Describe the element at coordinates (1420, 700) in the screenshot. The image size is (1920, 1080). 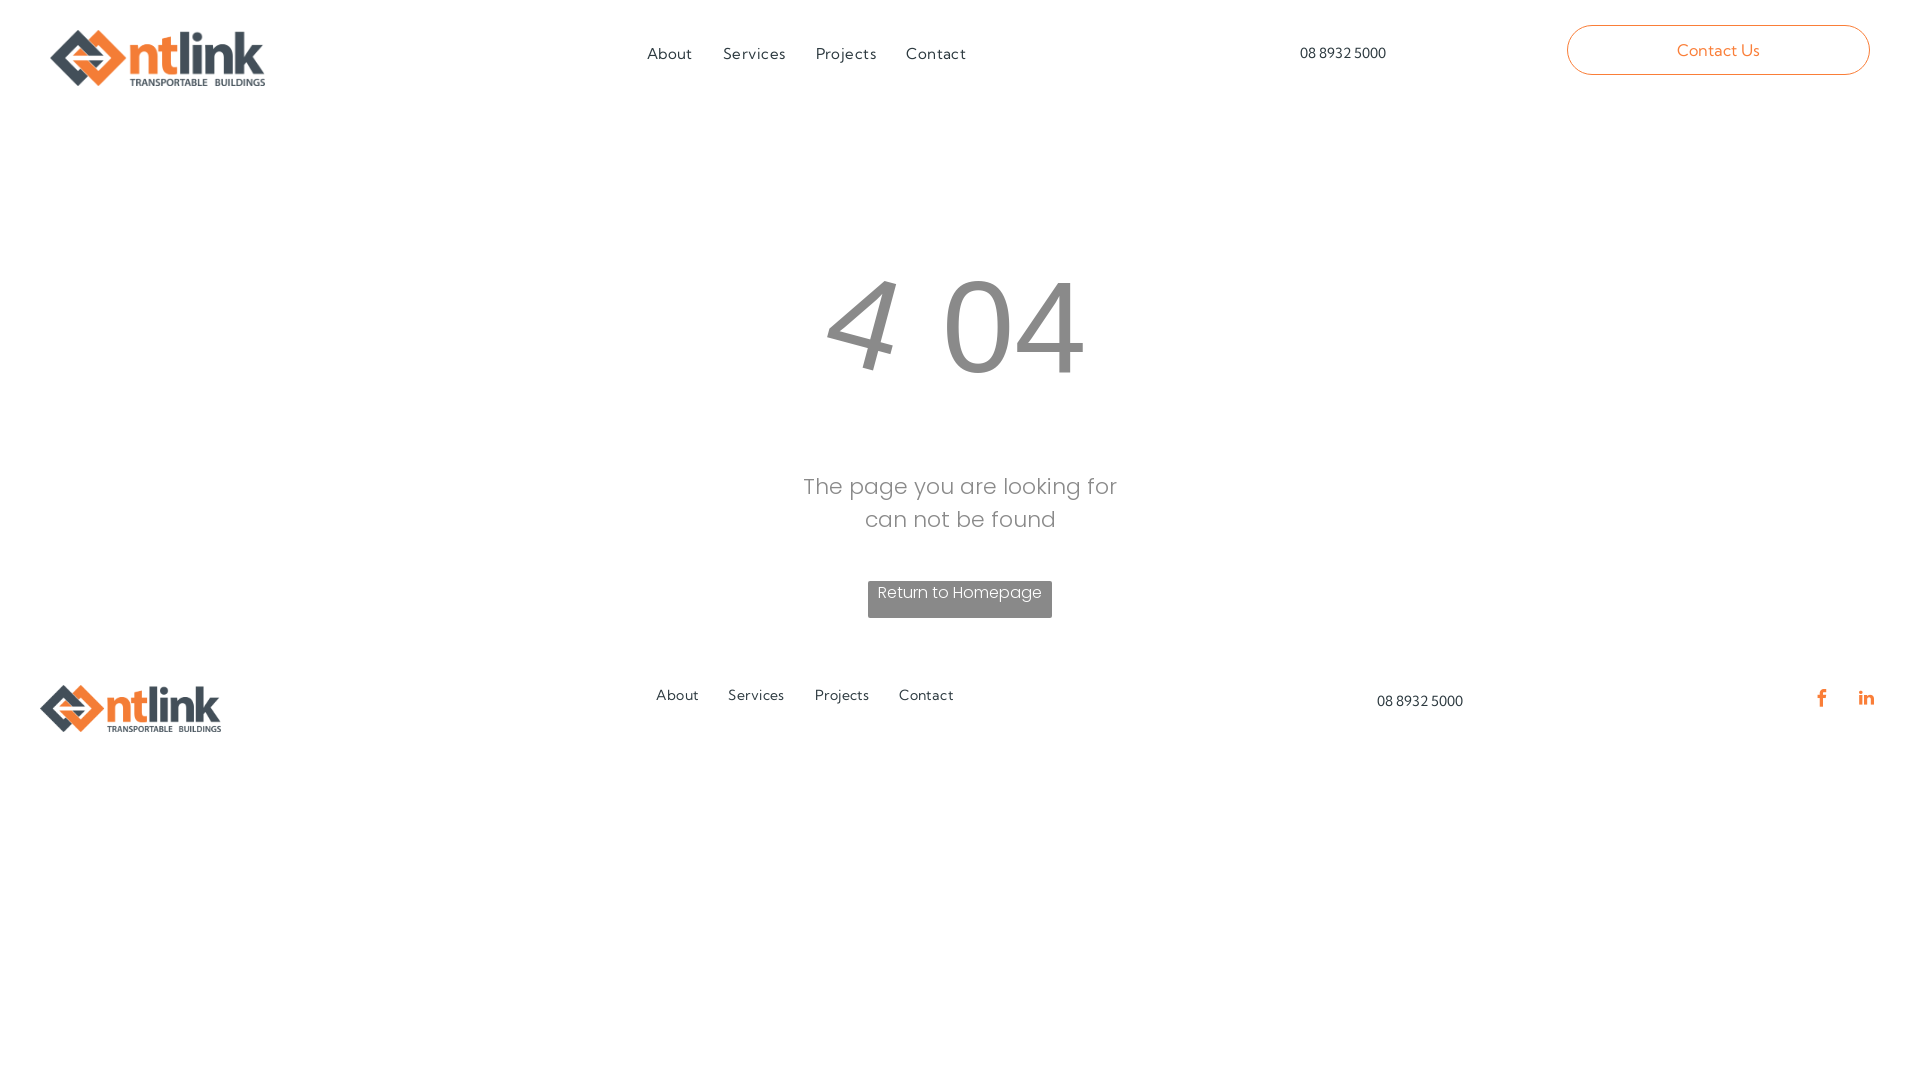
I see `08 8932 5000` at that location.